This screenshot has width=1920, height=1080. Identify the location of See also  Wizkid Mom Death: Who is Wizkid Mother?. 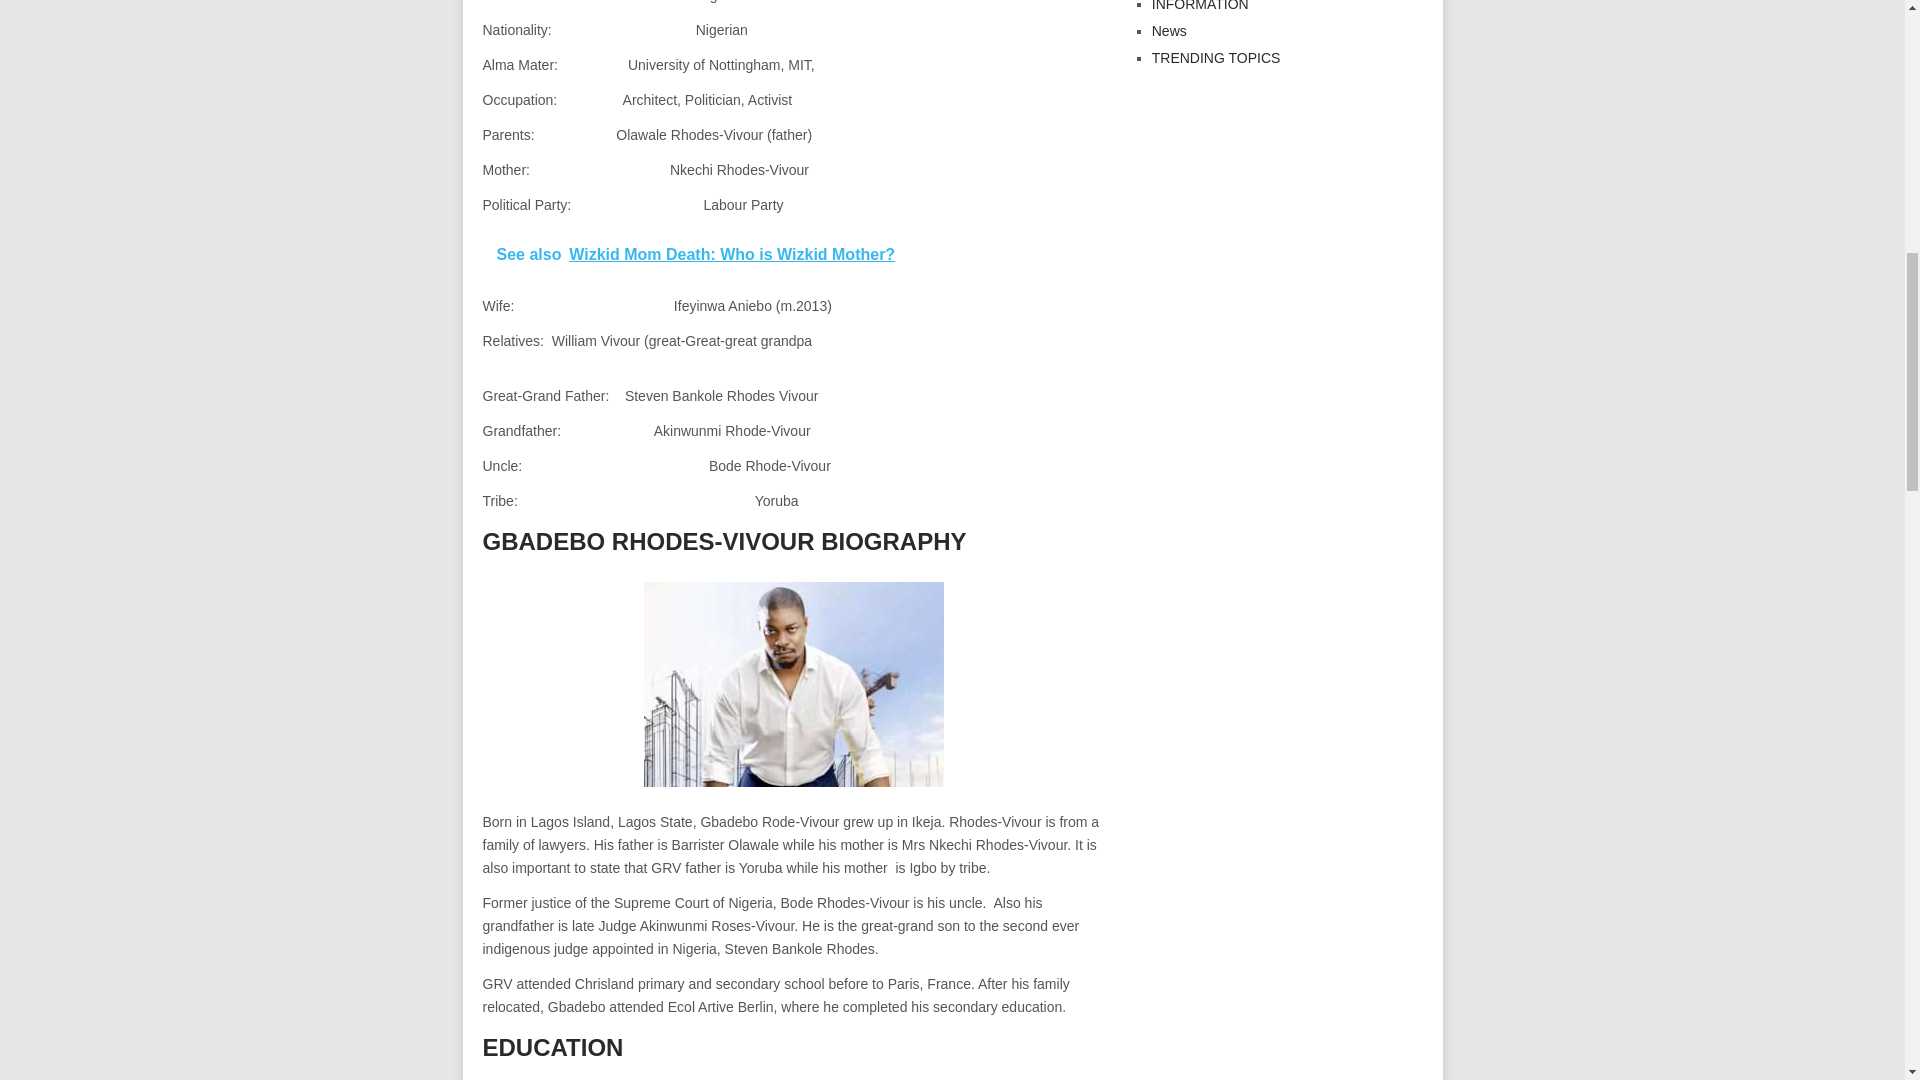
(792, 254).